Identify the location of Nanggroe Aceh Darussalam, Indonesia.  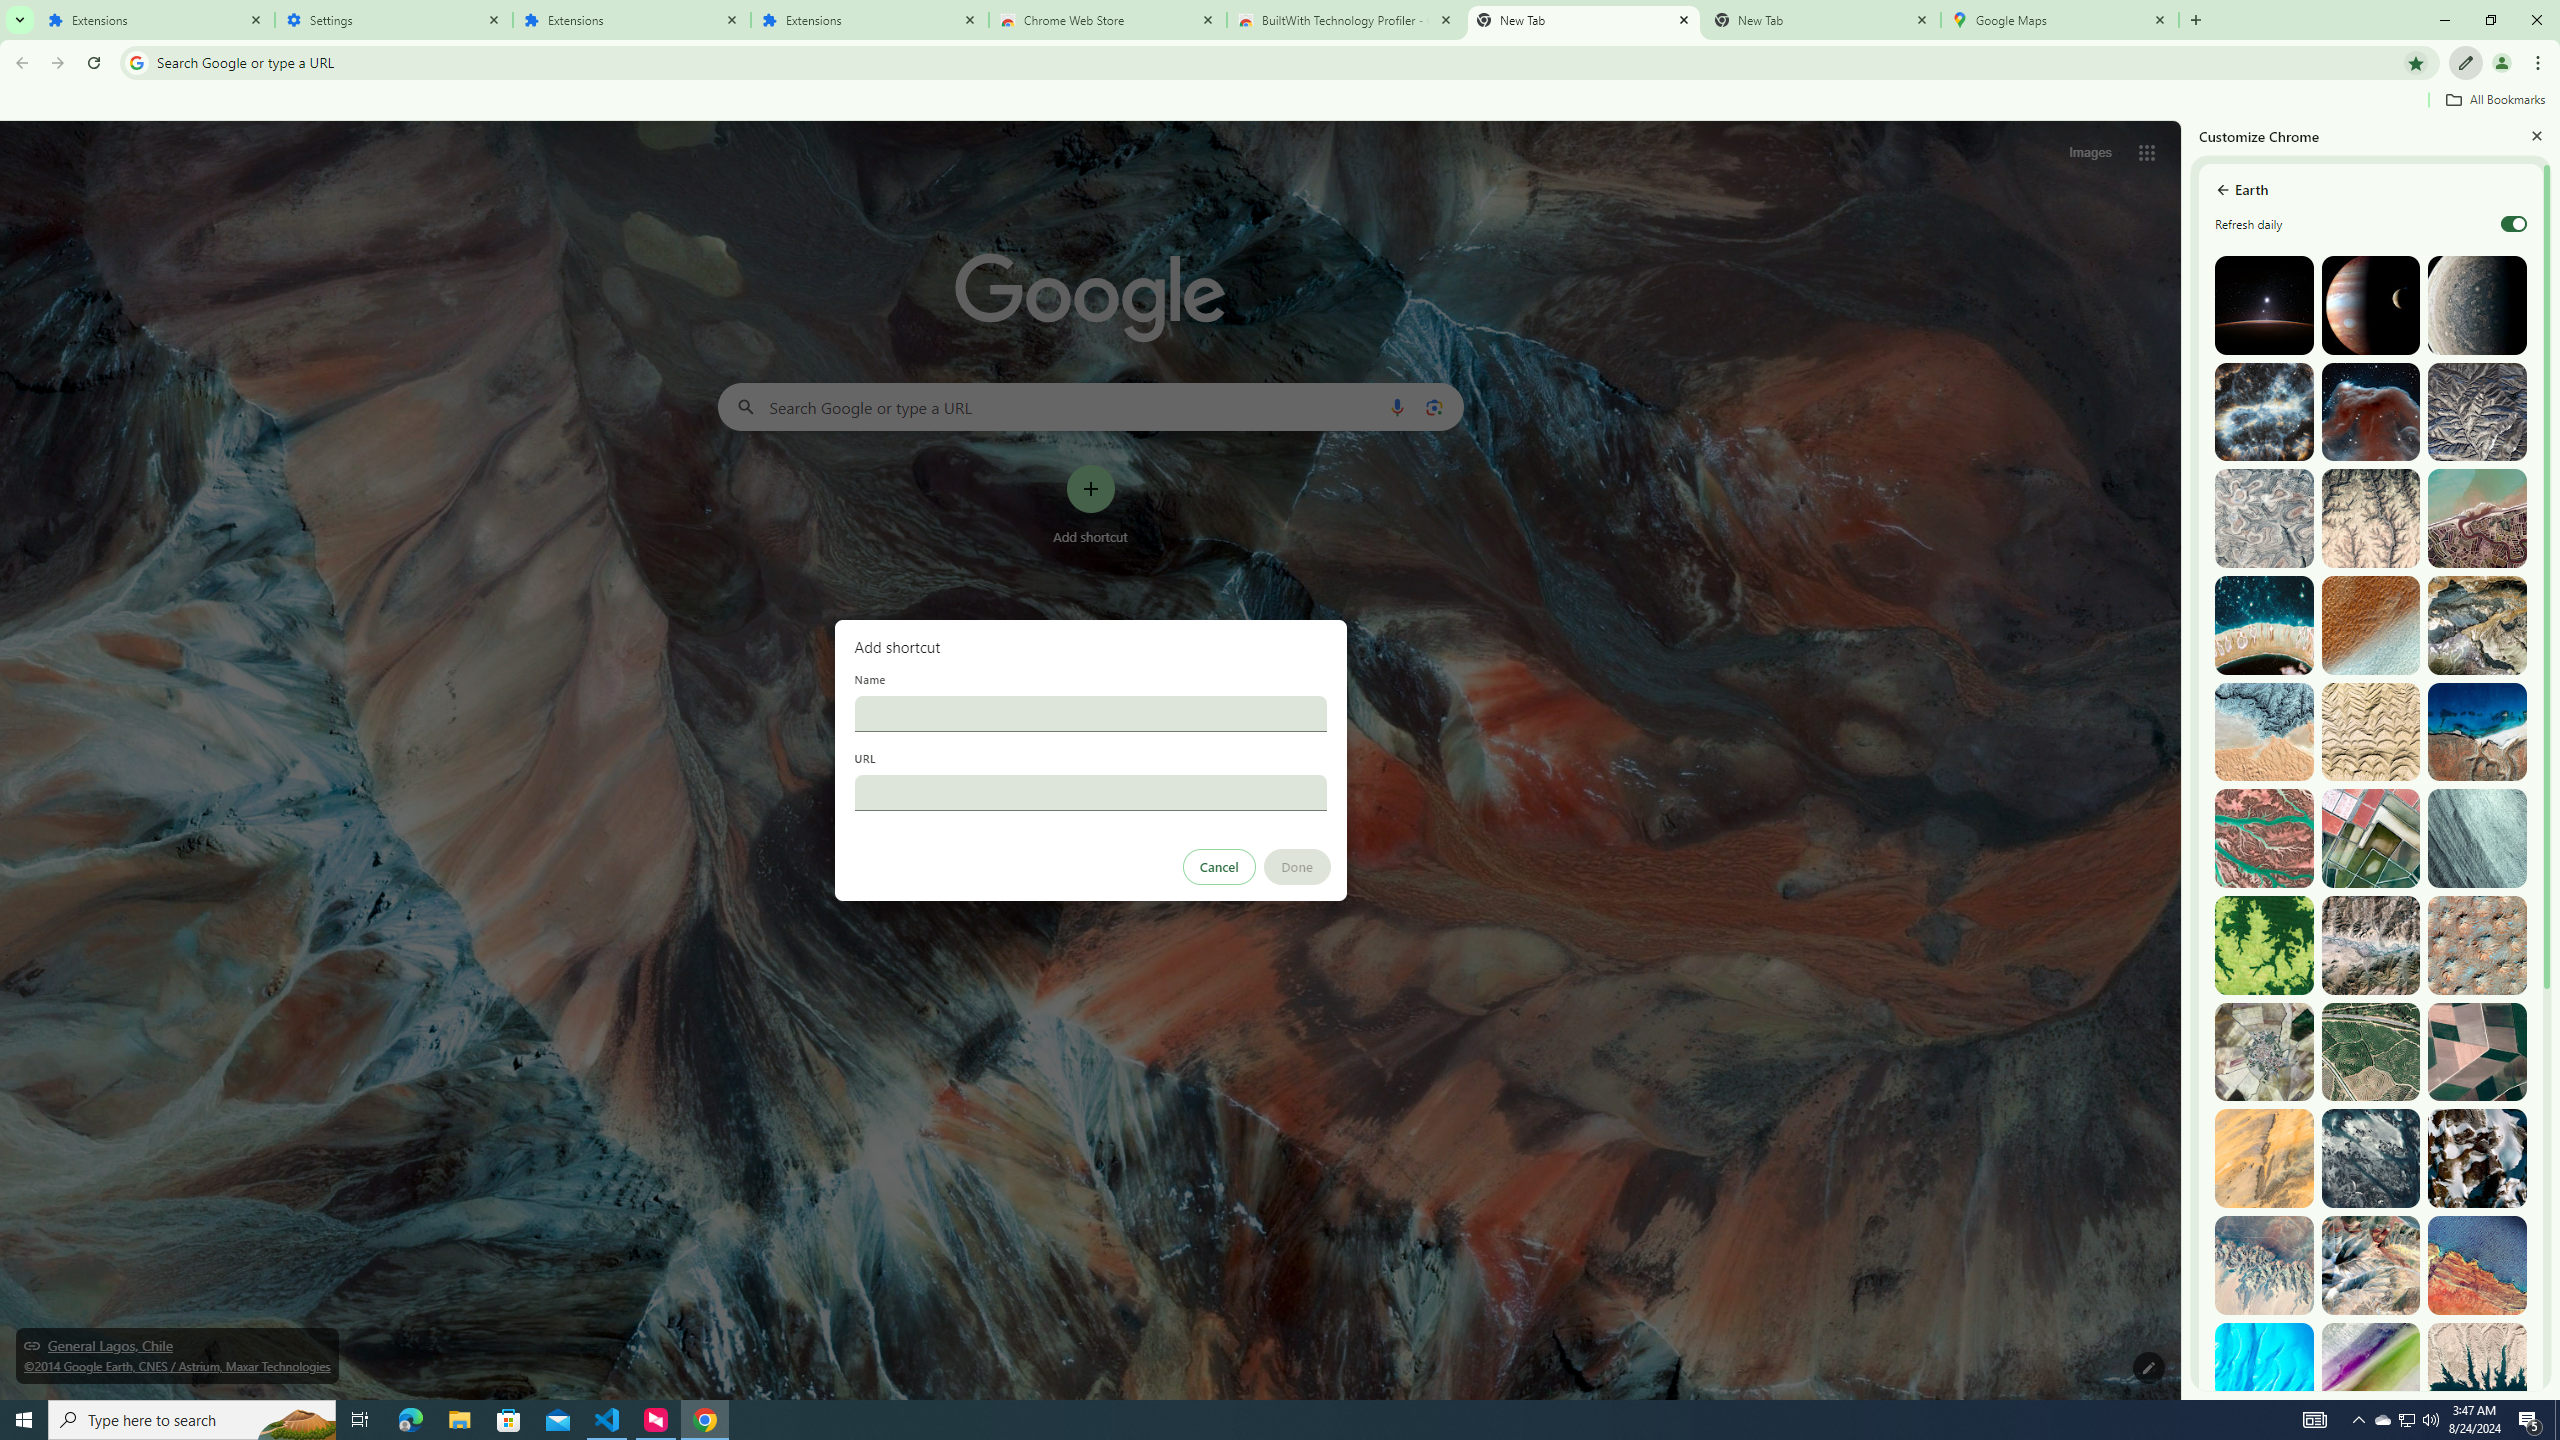
(2476, 518).